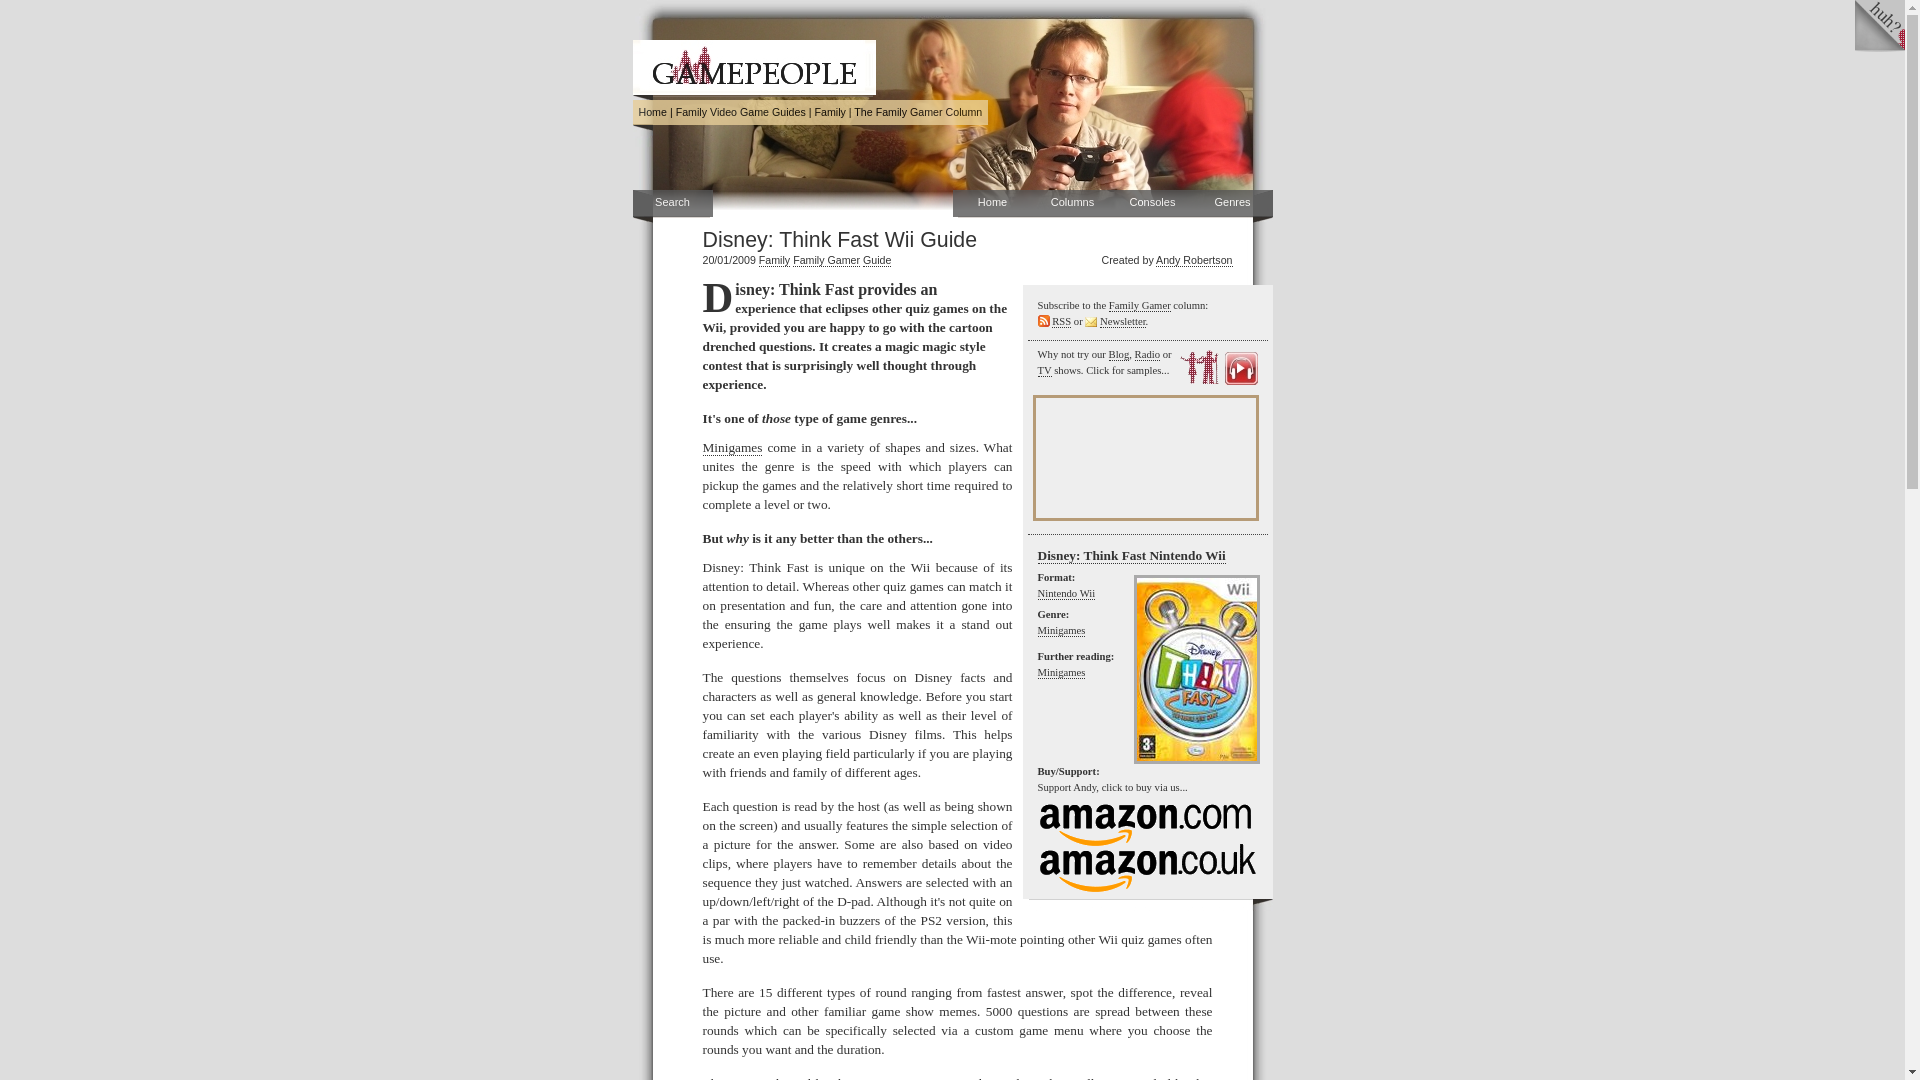 This screenshot has width=1920, height=1080. I want to click on Search, so click(672, 204).